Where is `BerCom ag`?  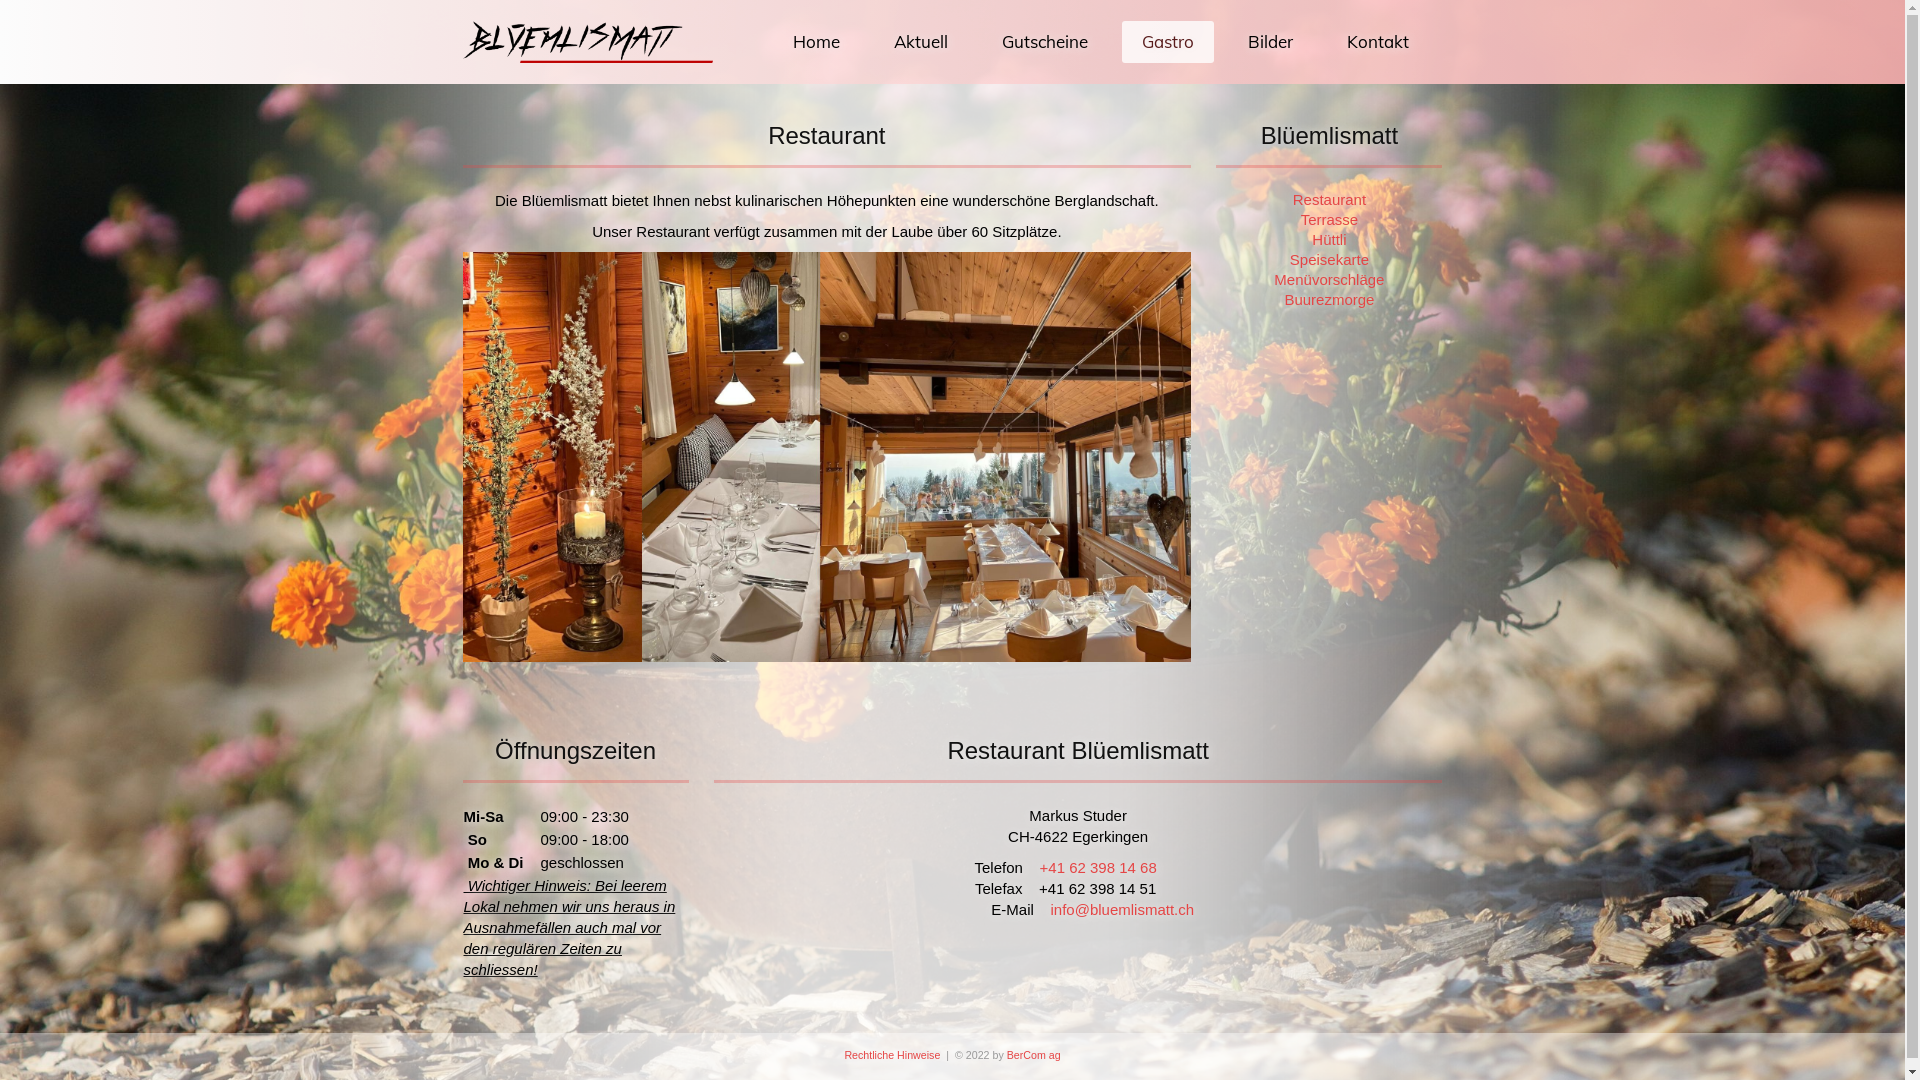
BerCom ag is located at coordinates (1034, 1055).